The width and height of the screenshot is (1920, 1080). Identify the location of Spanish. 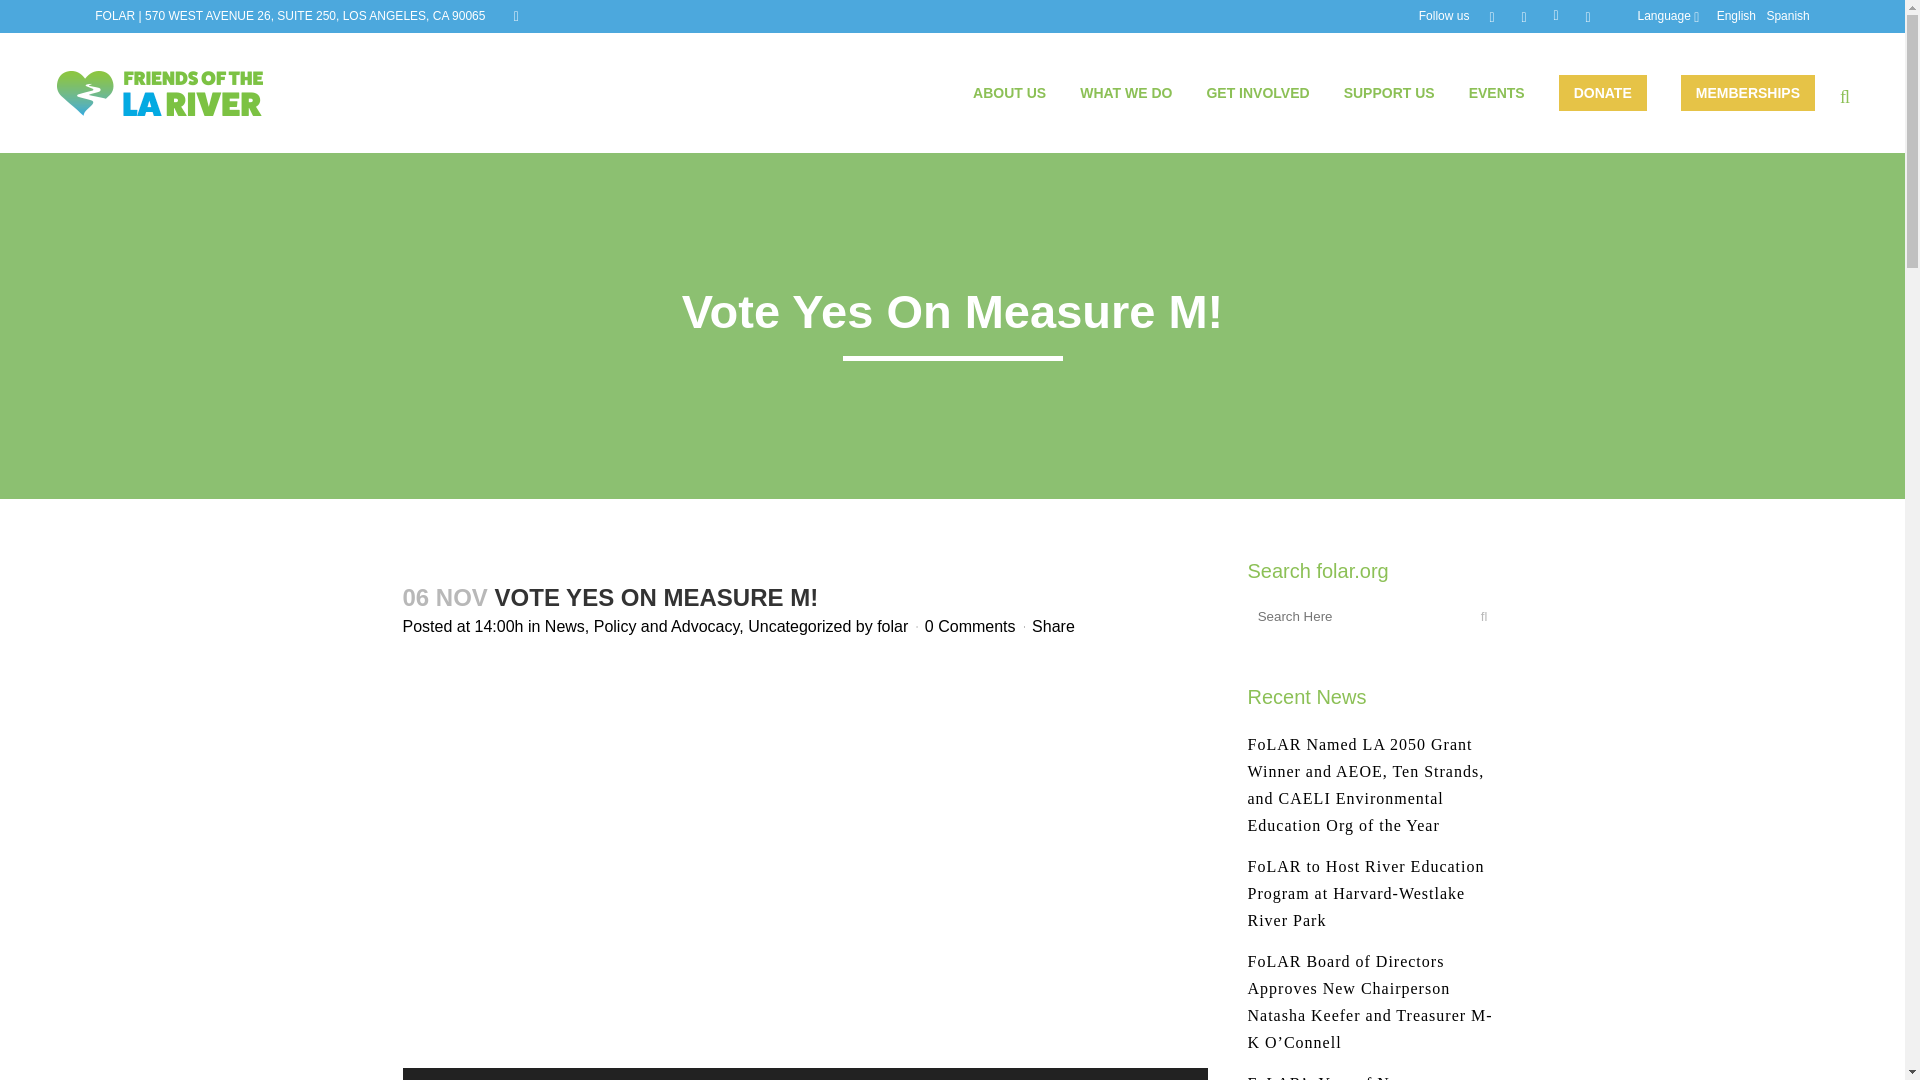
(1787, 15).